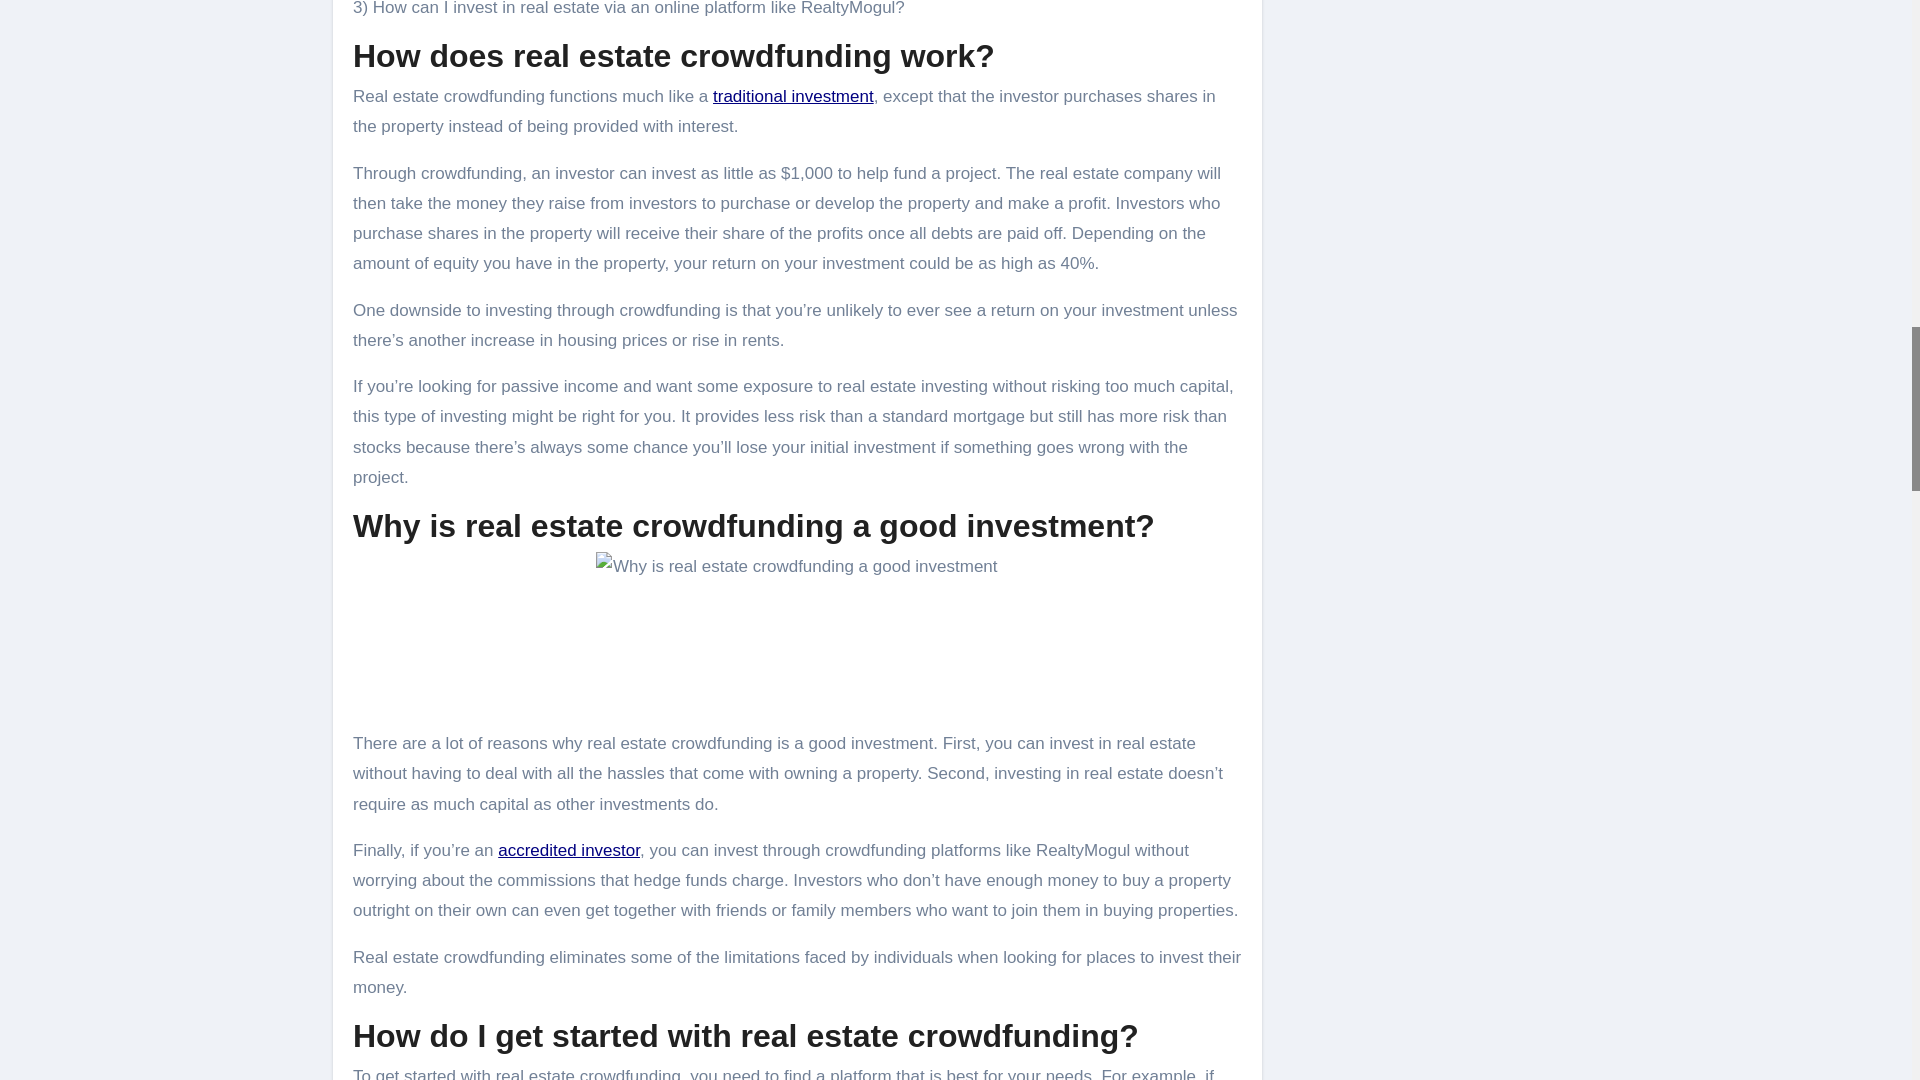  What do you see at coordinates (568, 850) in the screenshot?
I see `accredited investor` at bounding box center [568, 850].